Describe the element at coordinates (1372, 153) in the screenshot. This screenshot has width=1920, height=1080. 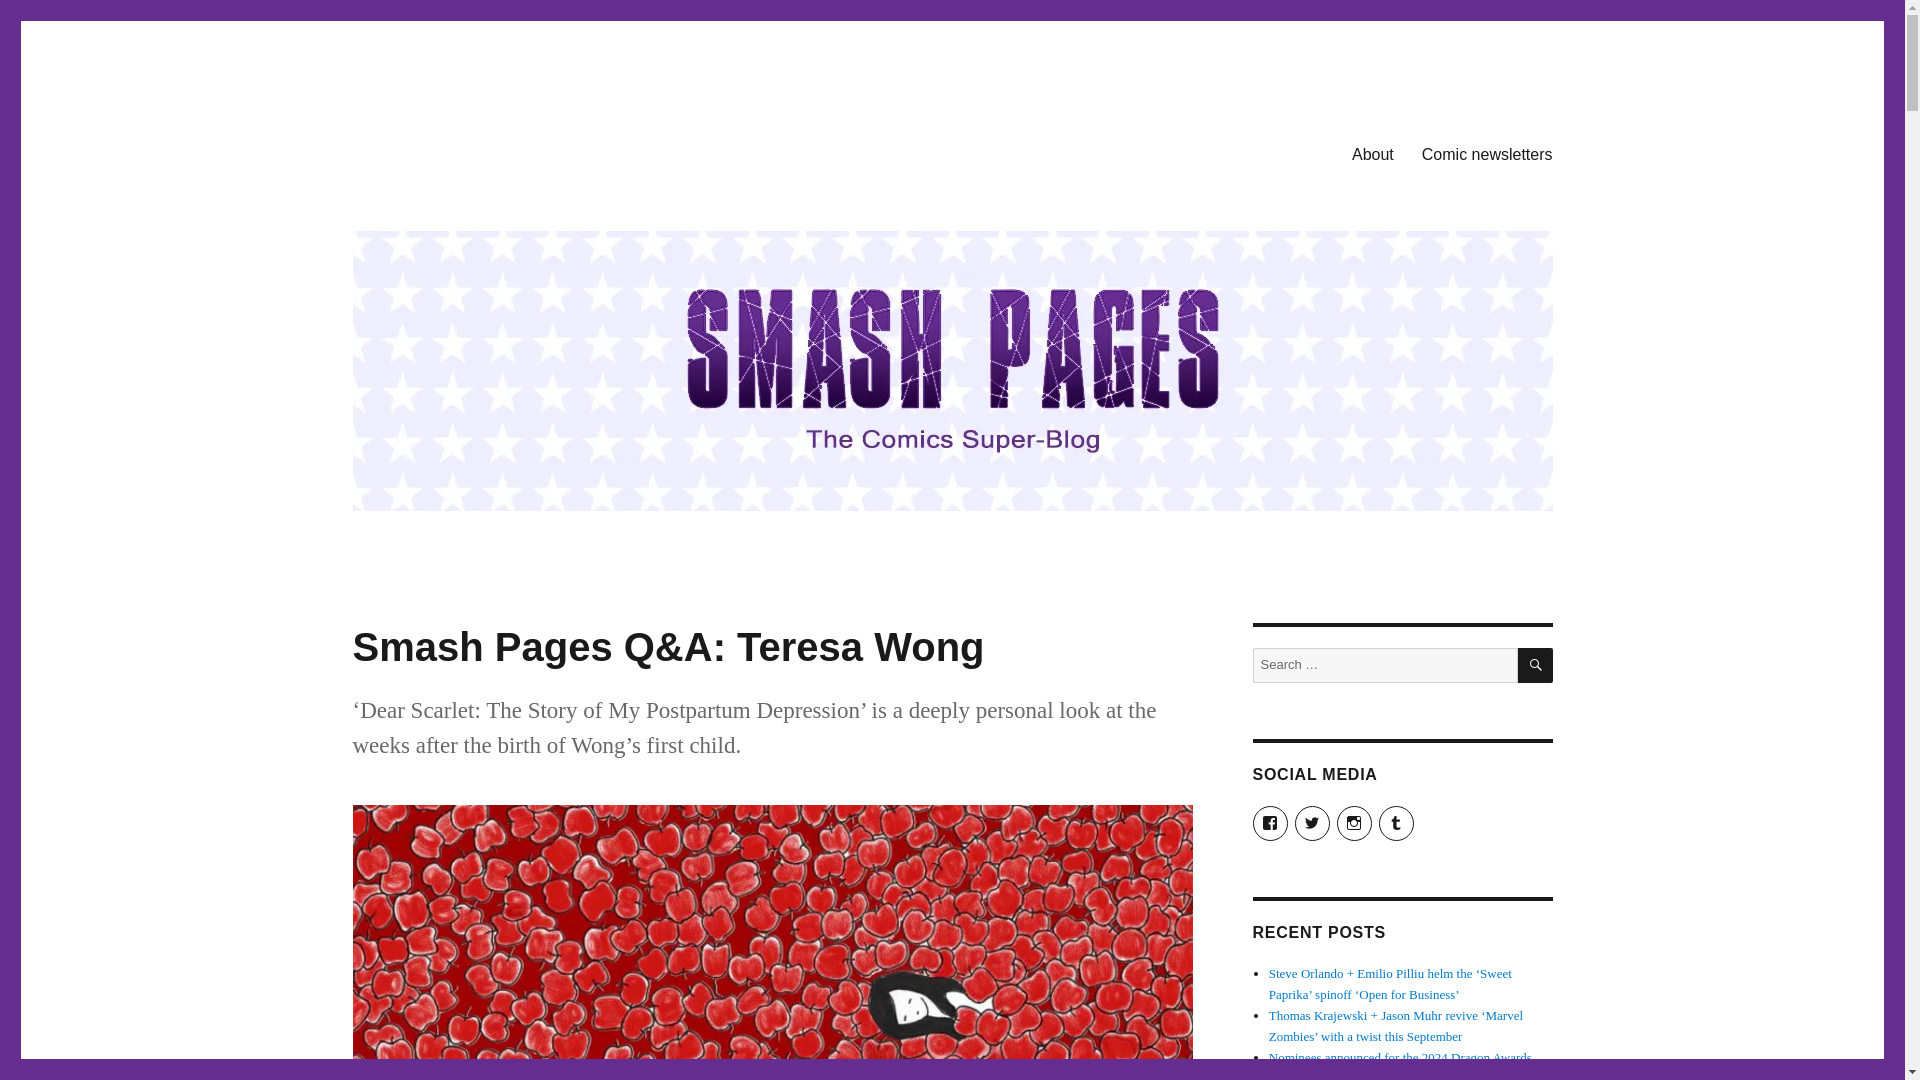
I see `About` at that location.